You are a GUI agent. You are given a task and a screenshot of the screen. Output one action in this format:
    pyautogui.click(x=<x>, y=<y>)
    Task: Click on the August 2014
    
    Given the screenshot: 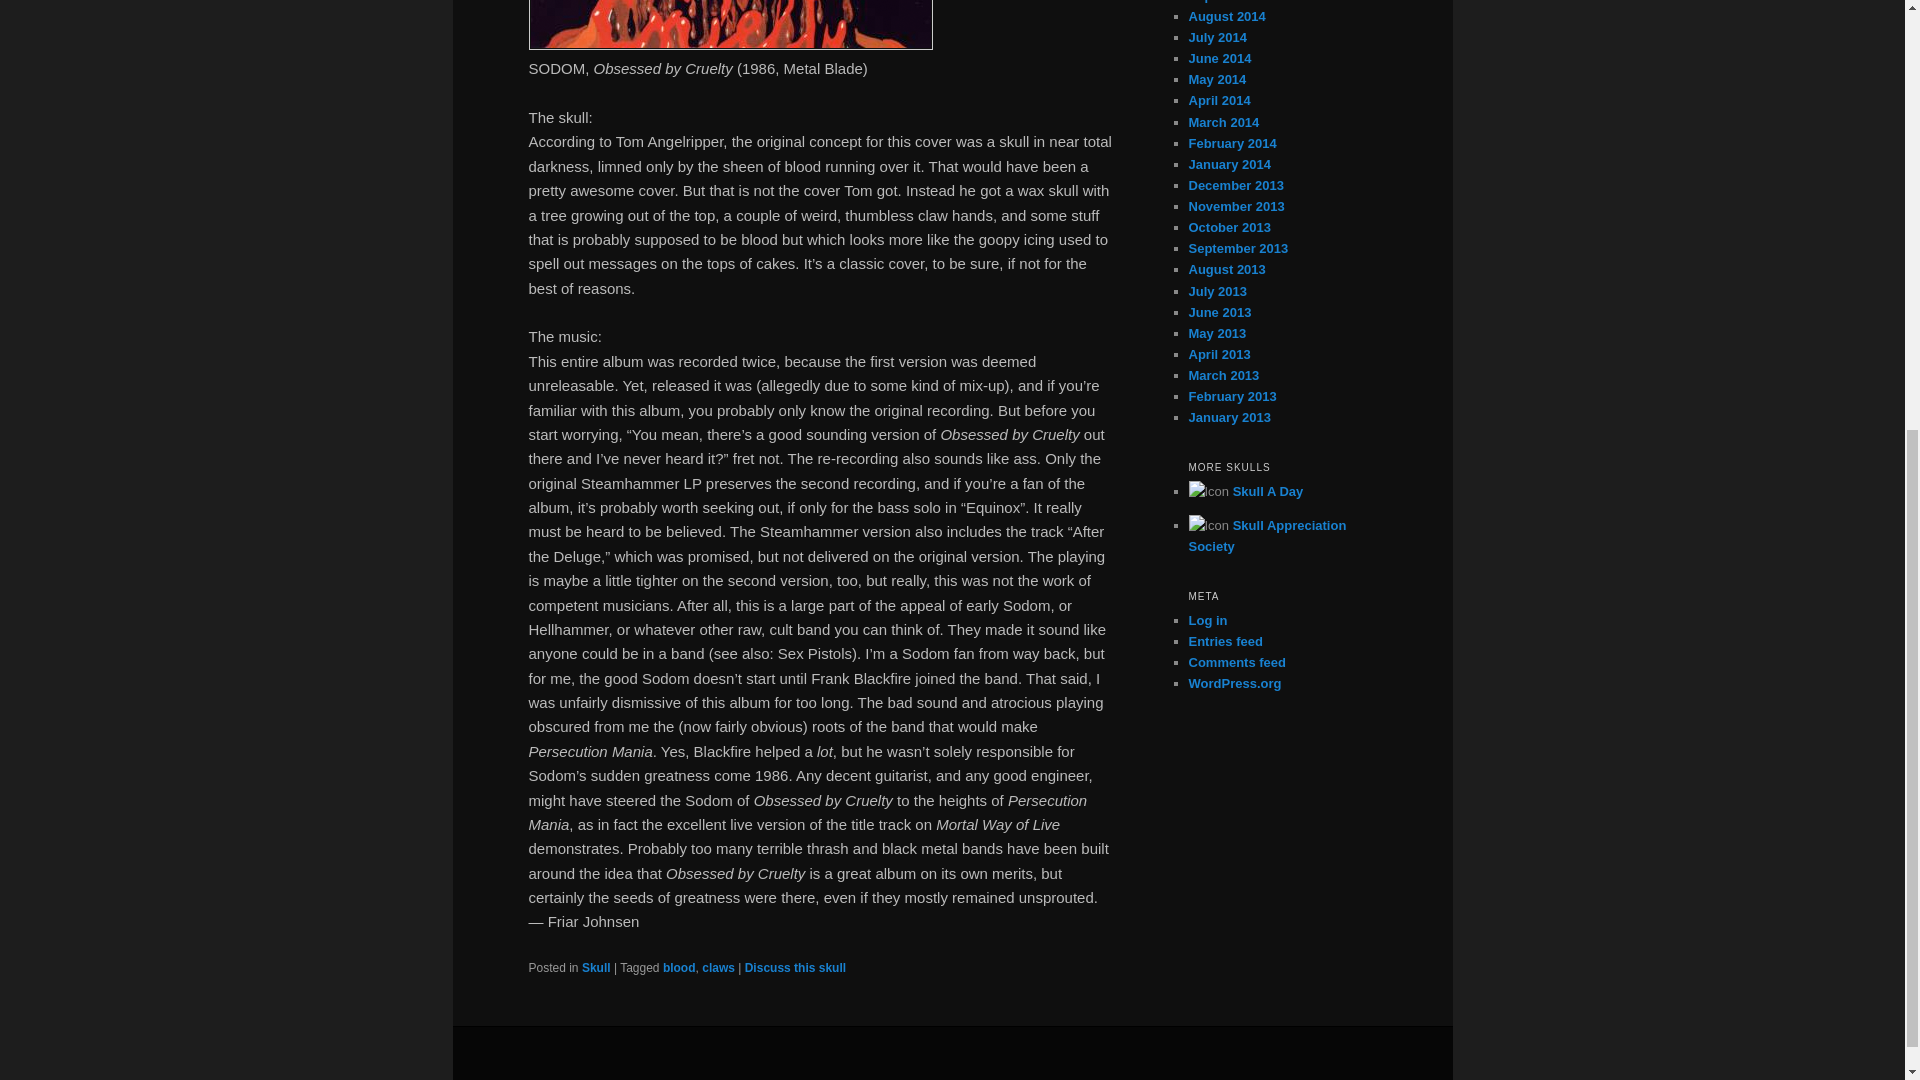 What is the action you would take?
    pyautogui.click(x=1226, y=16)
    